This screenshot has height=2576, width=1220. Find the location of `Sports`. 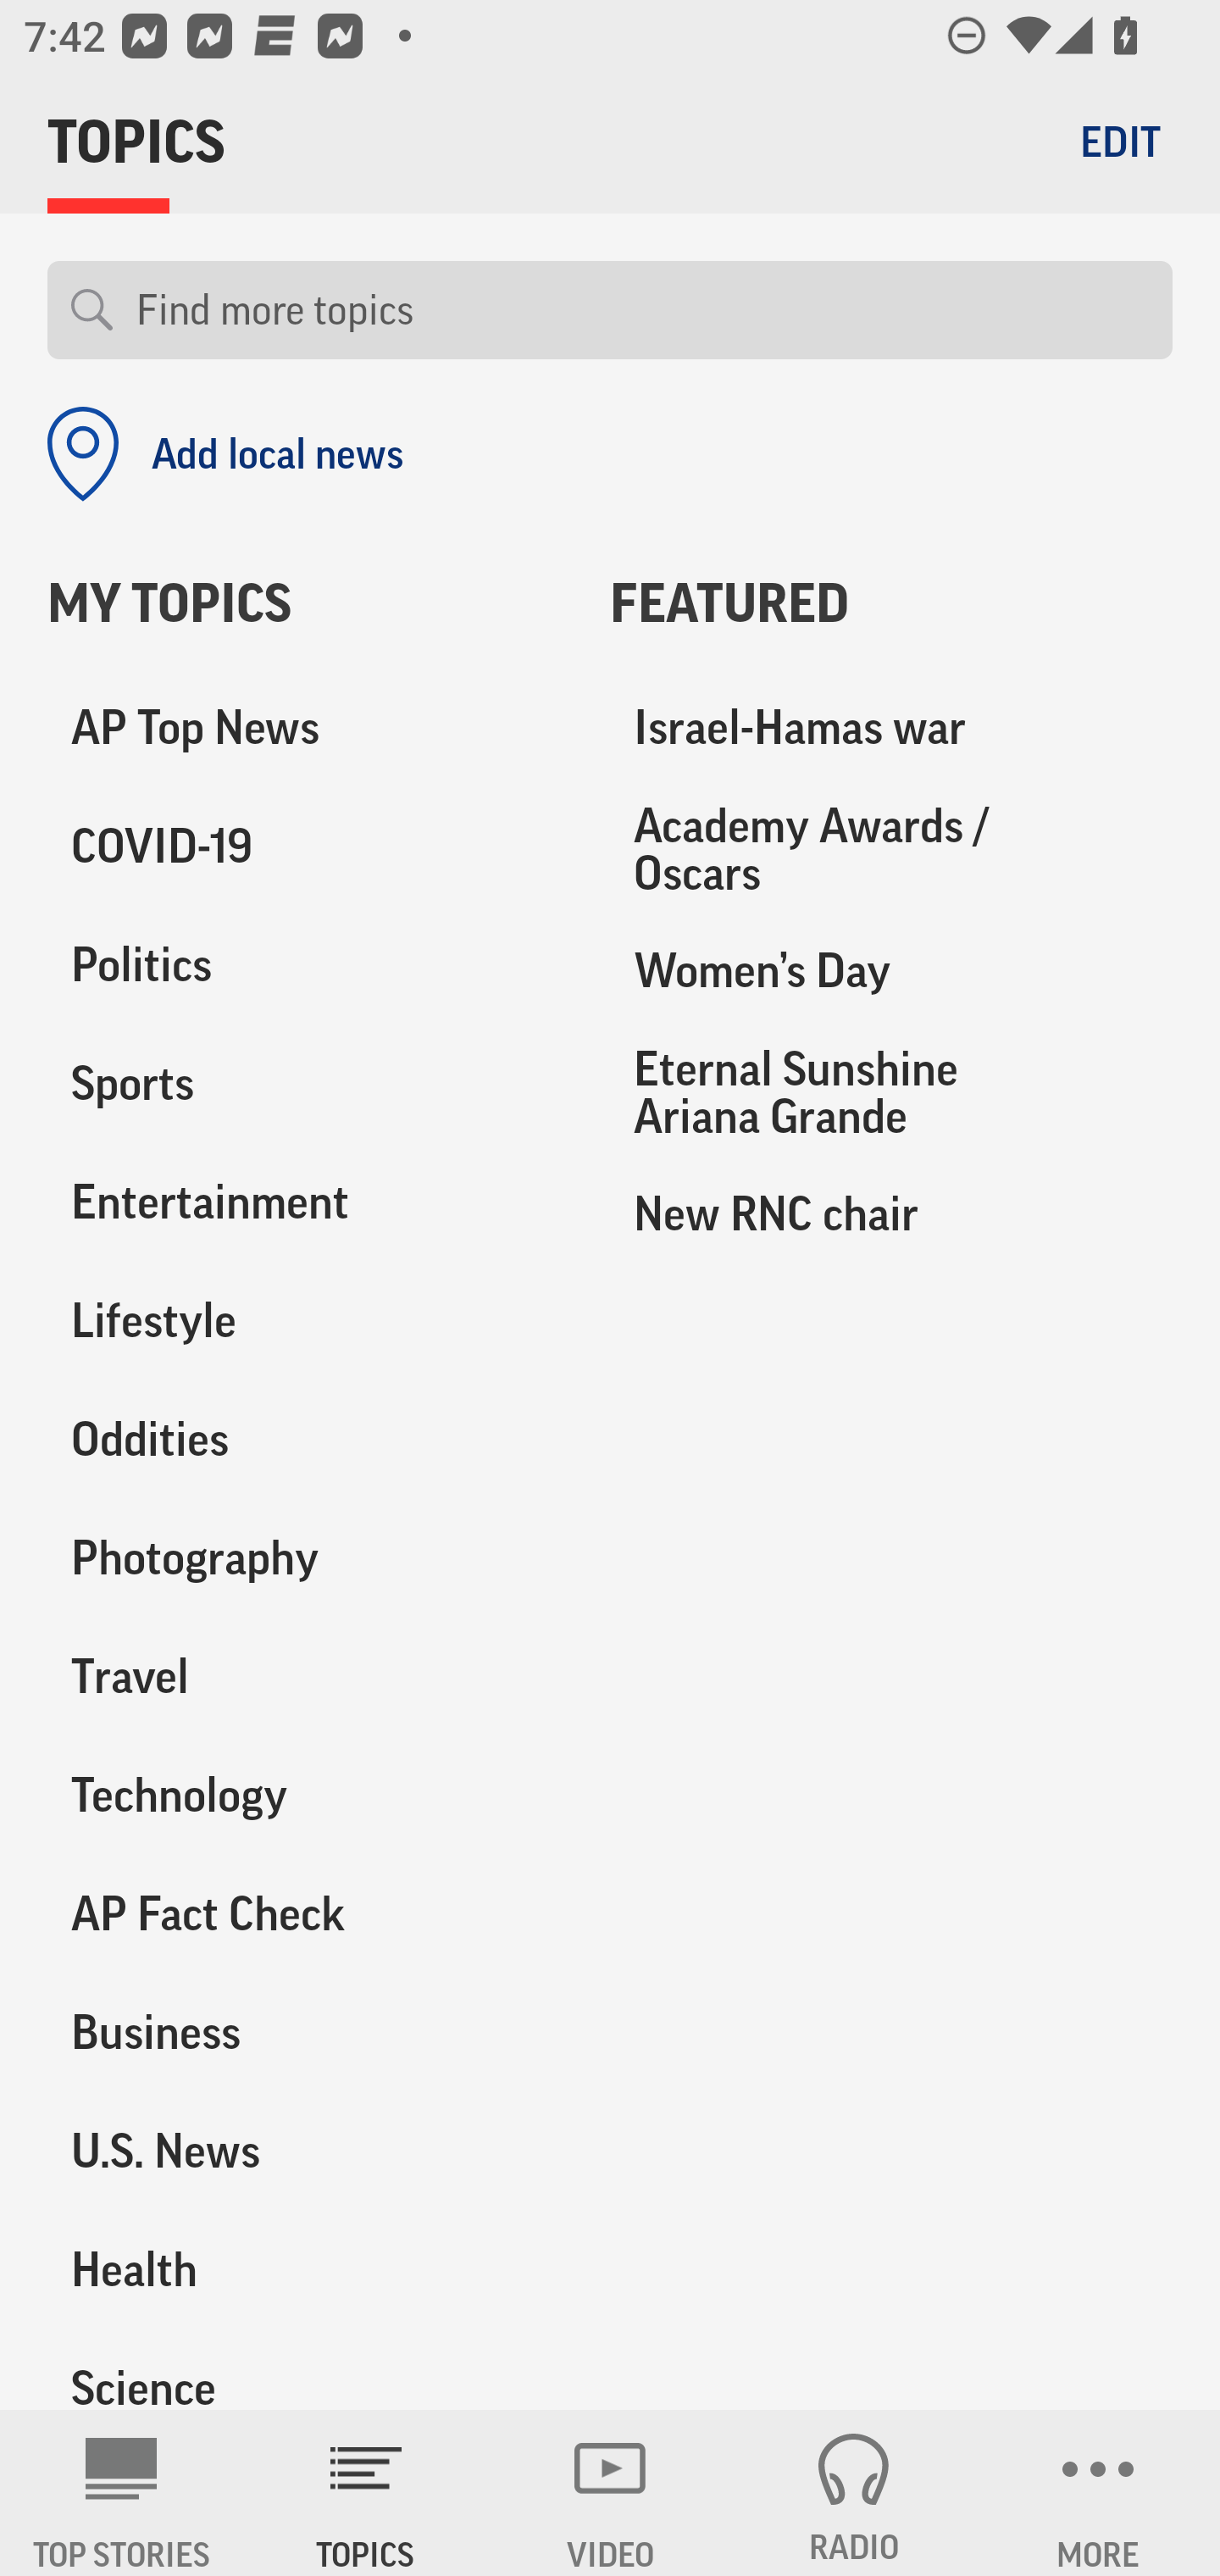

Sports is located at coordinates (305, 1084).